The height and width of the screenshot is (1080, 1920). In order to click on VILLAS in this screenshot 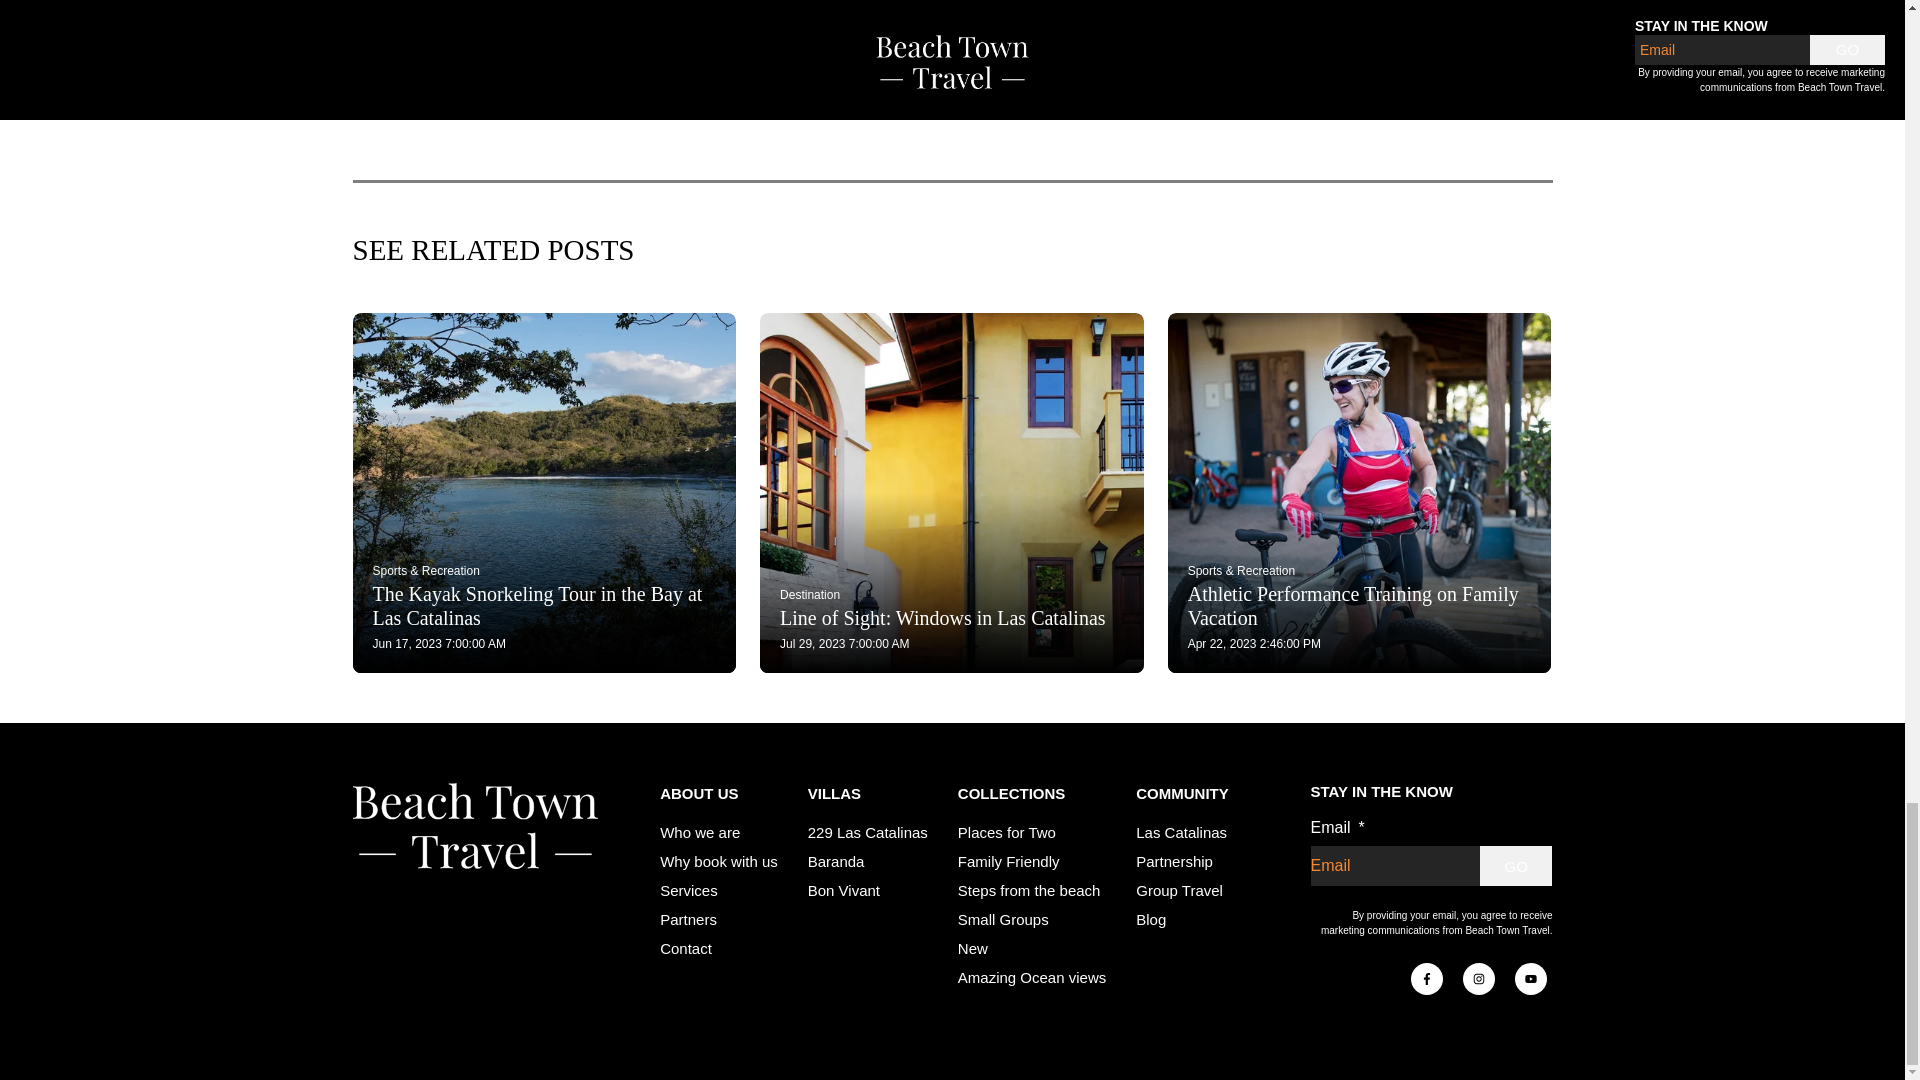, I will do `click(868, 794)`.